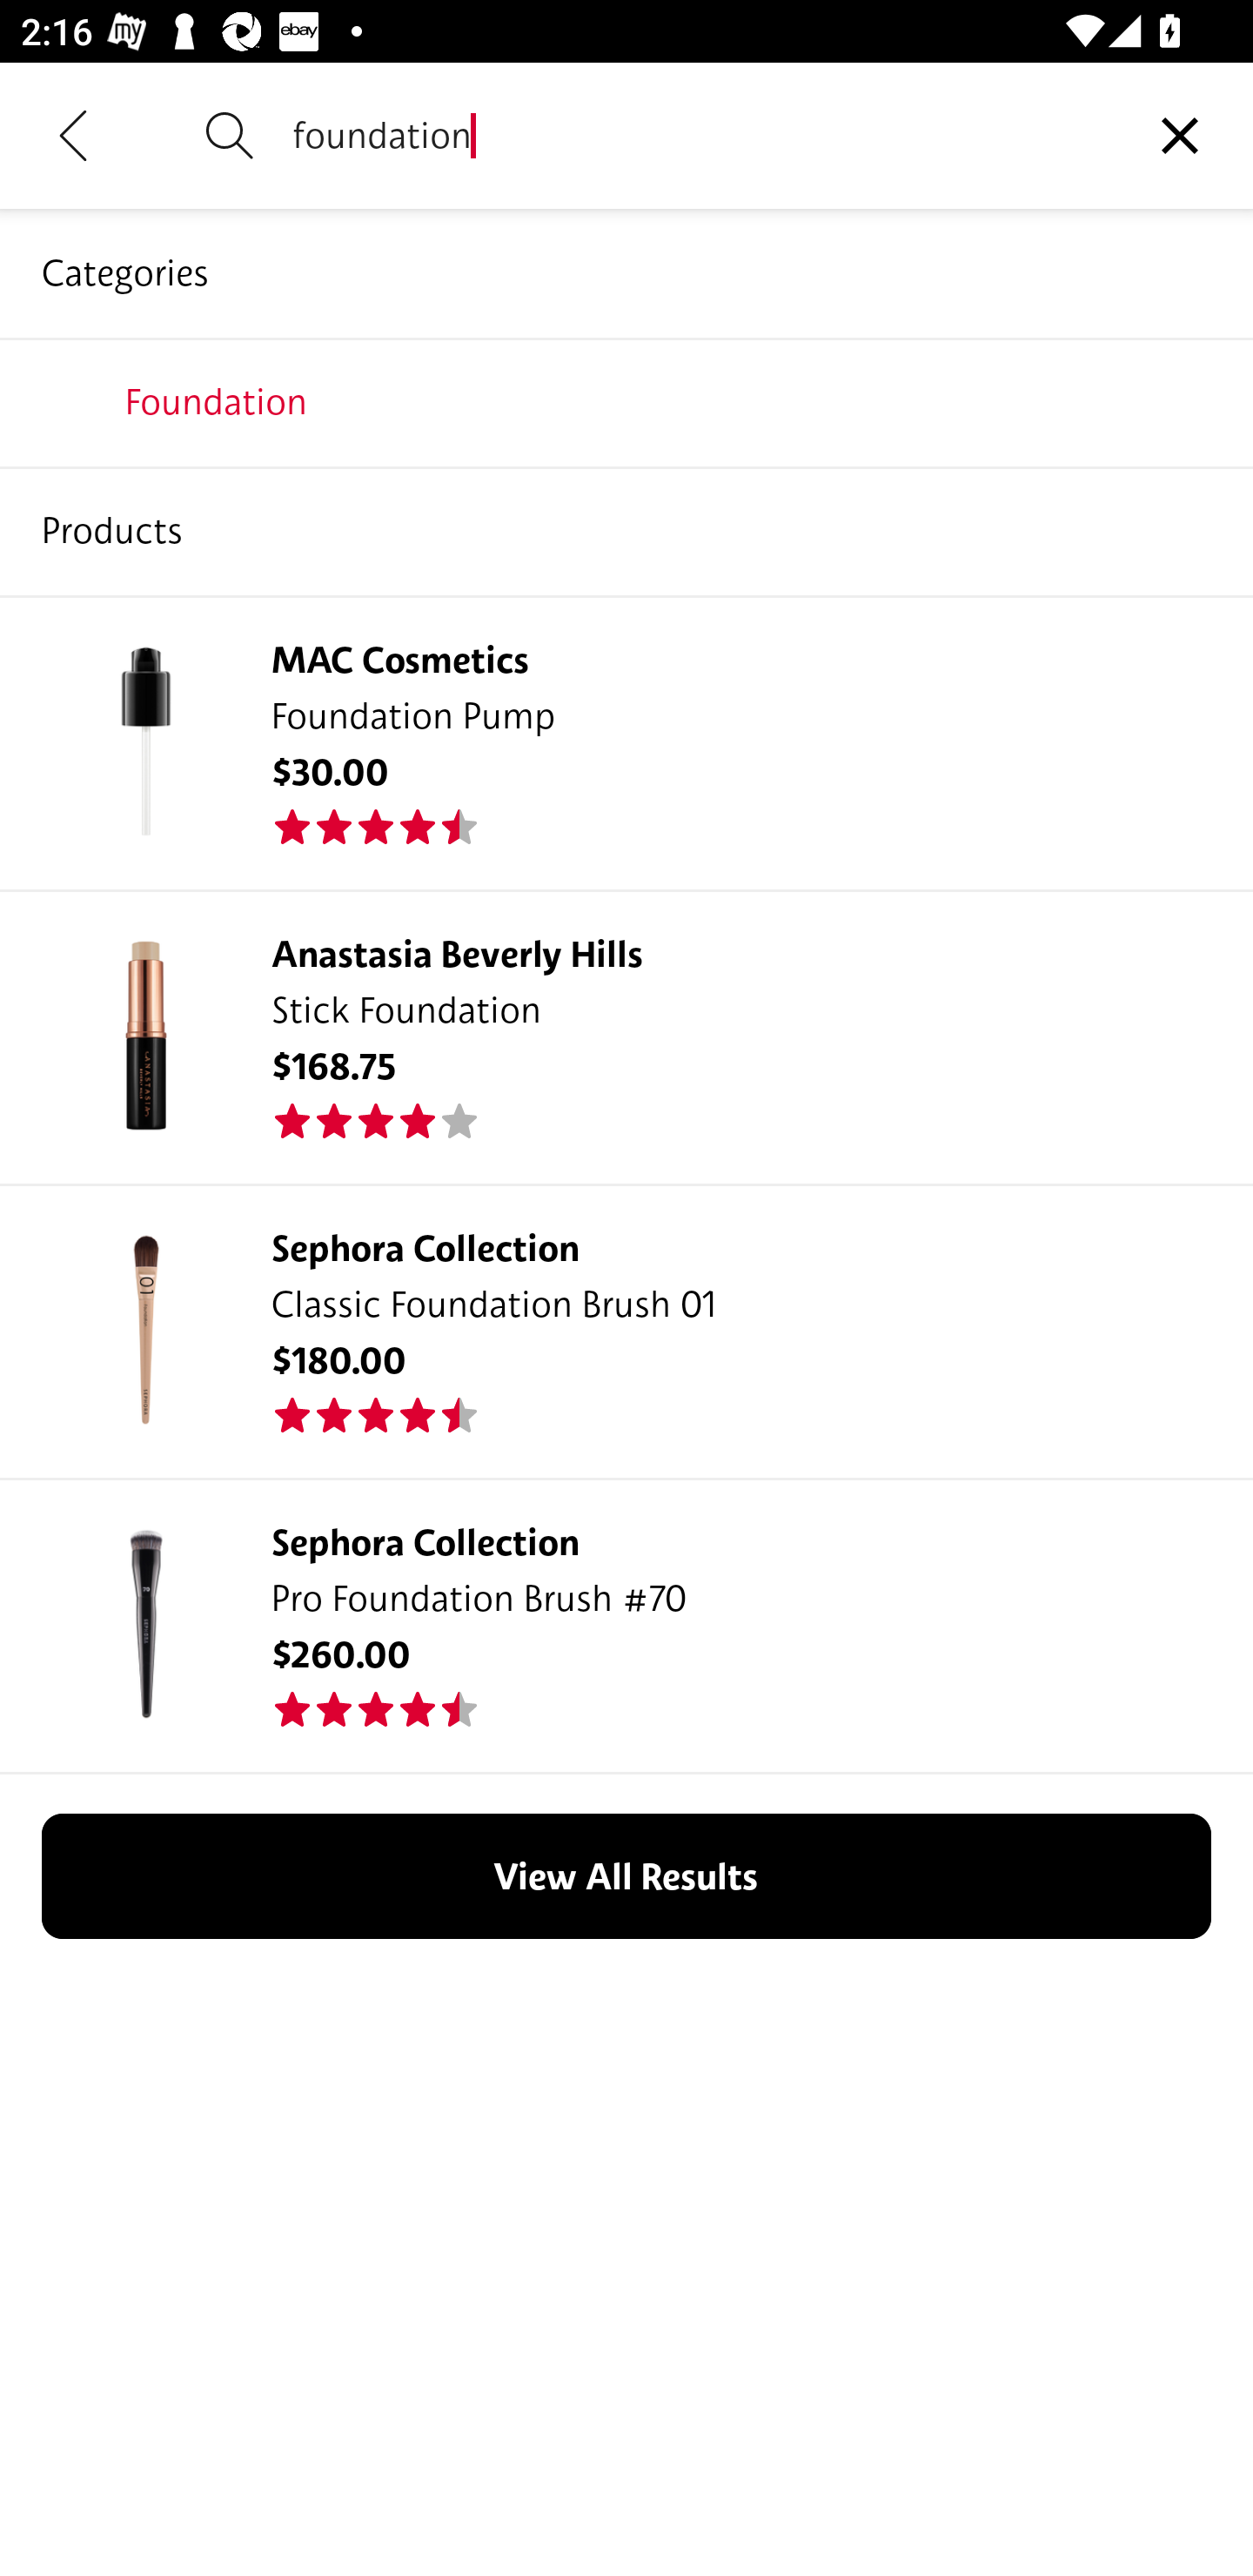 The height and width of the screenshot is (2576, 1253). I want to click on View All Results, so click(626, 1876).